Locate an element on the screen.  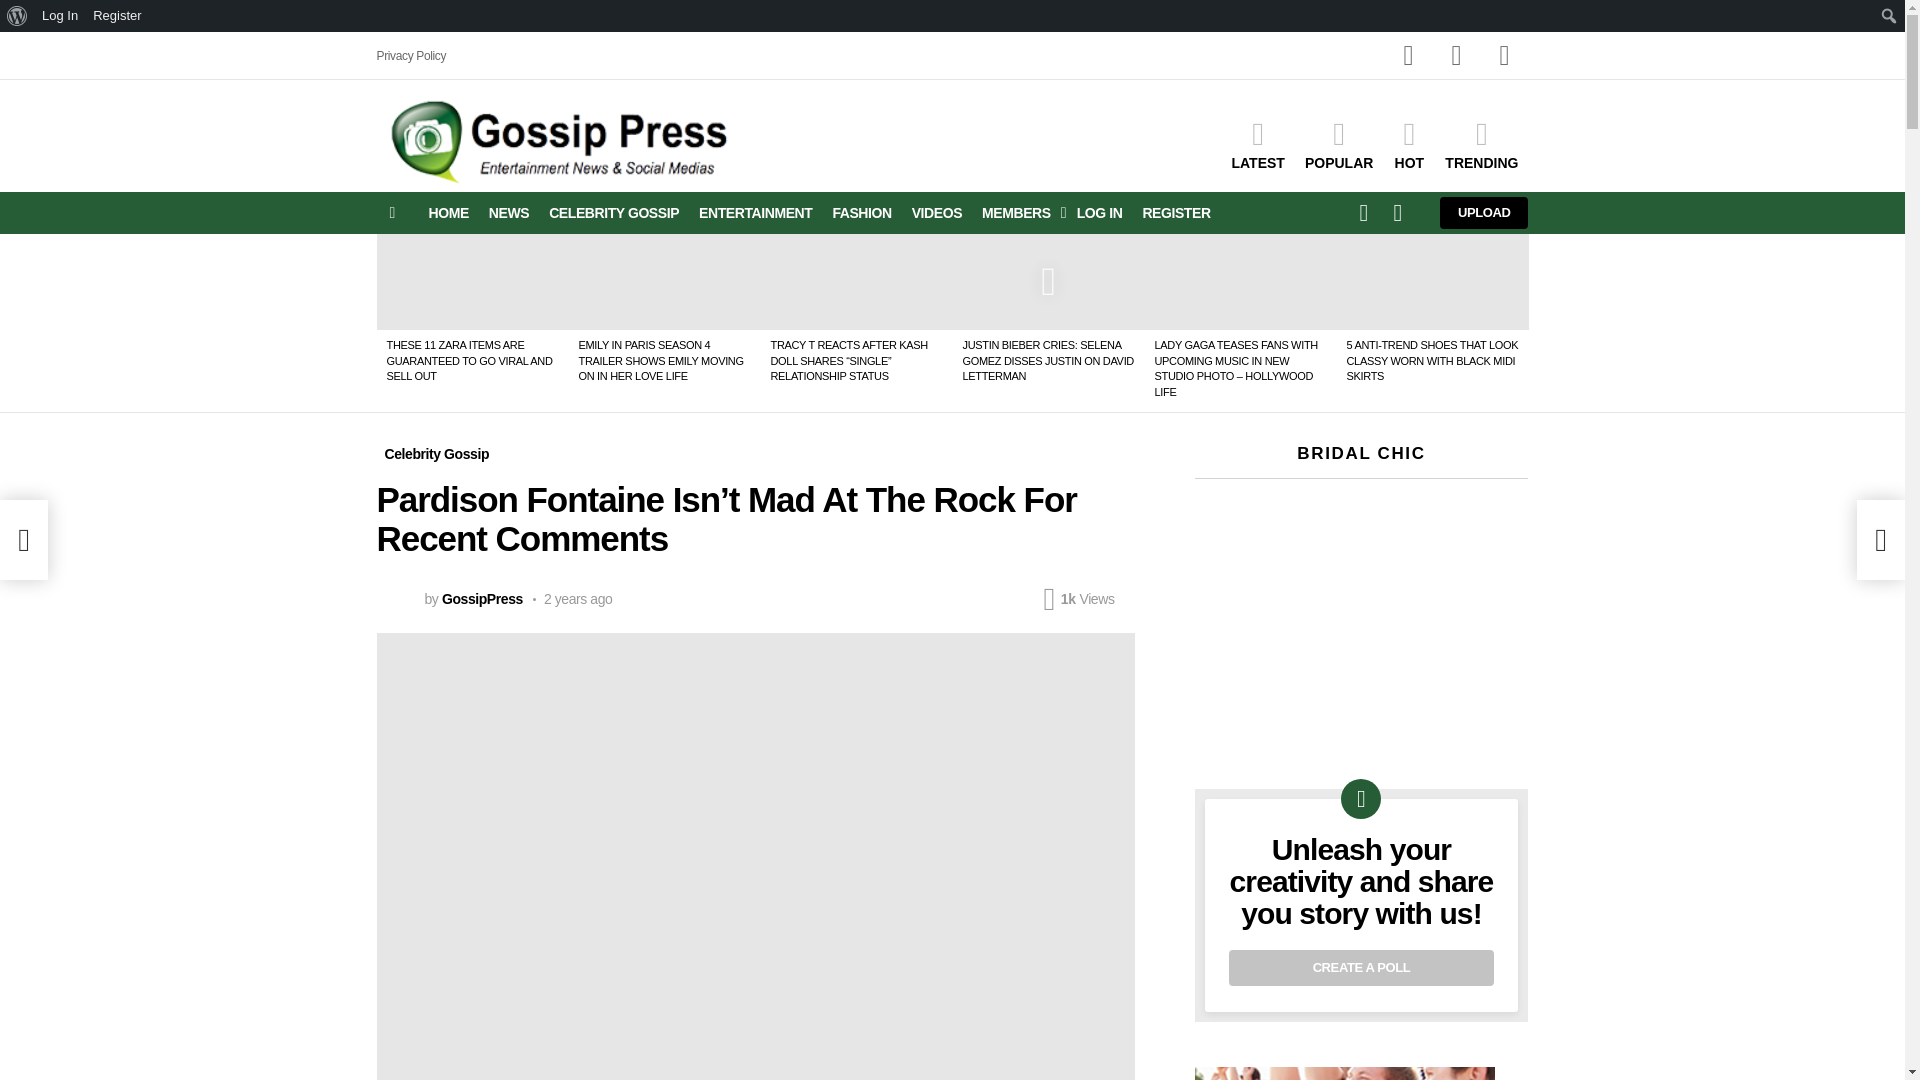
Instagram is located at coordinates (1504, 56).